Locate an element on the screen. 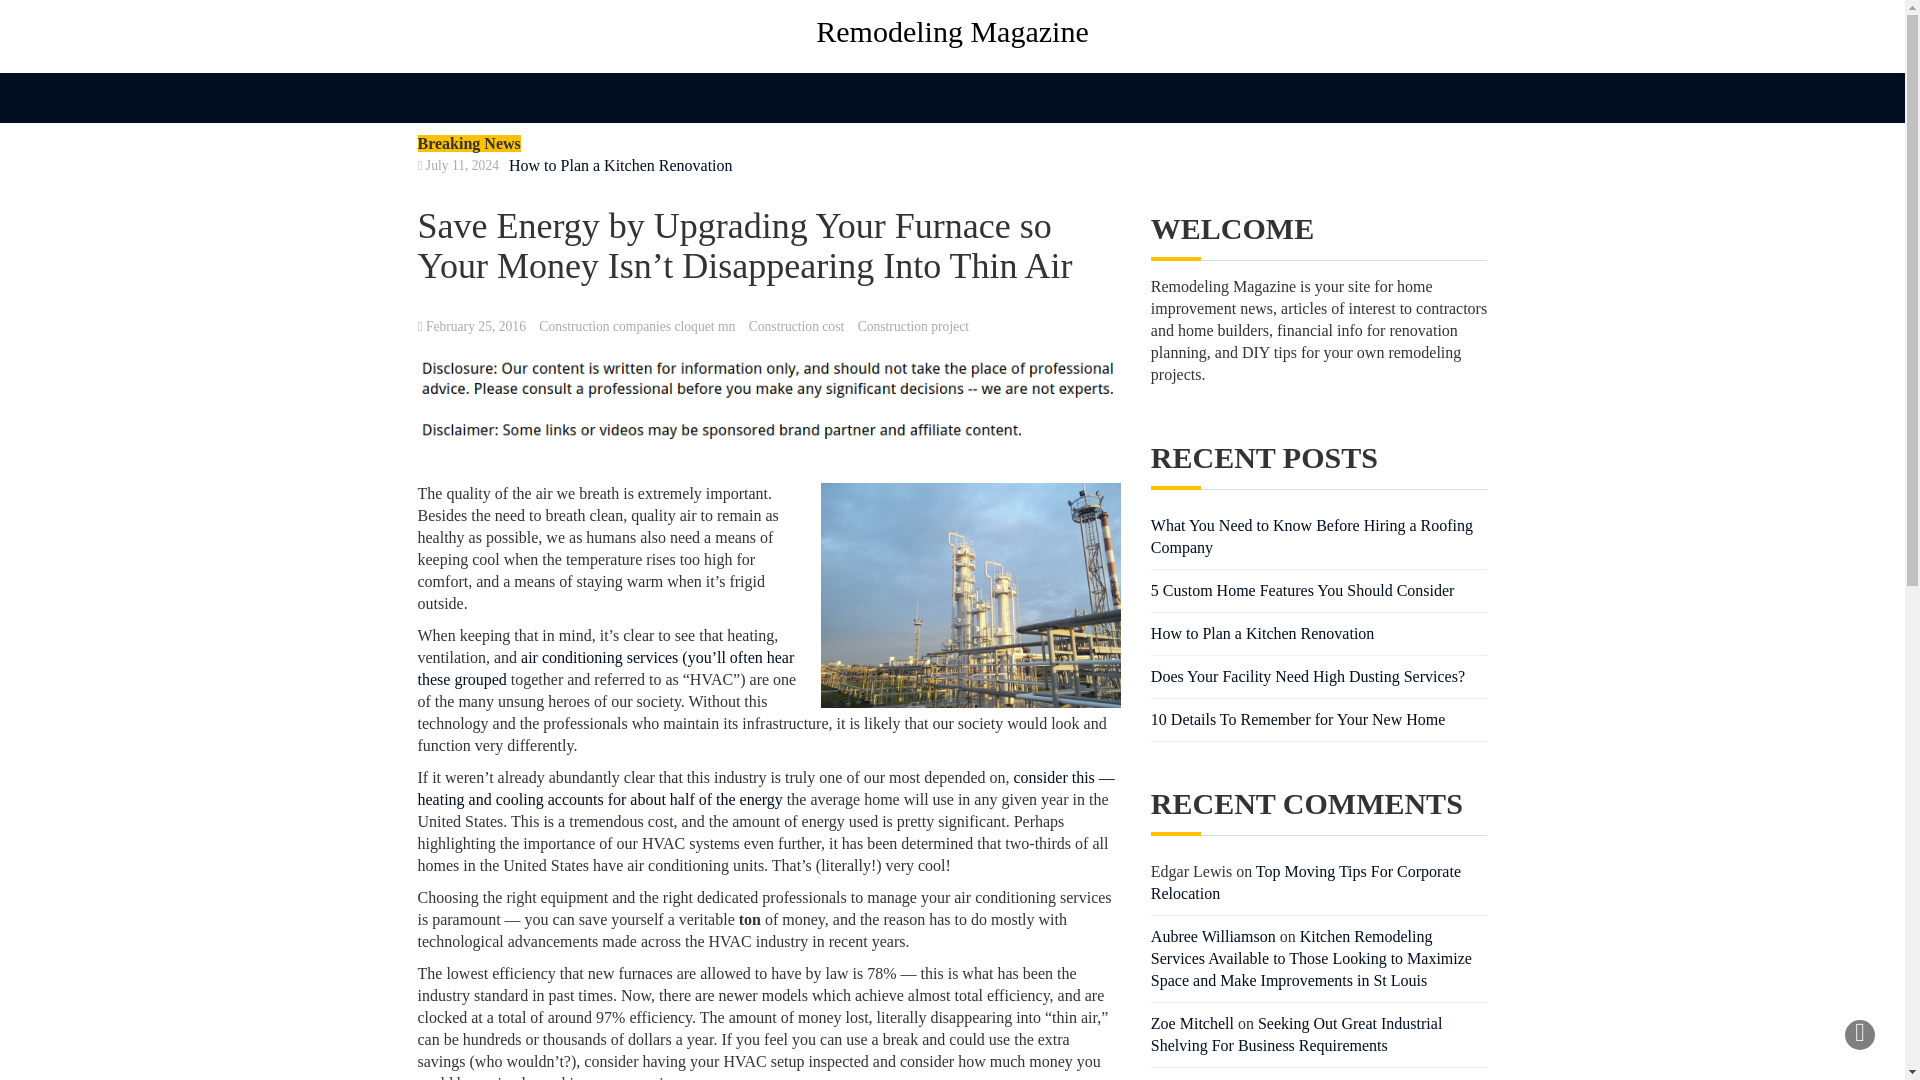  How to Plan a Kitchen Renovation is located at coordinates (1262, 633).